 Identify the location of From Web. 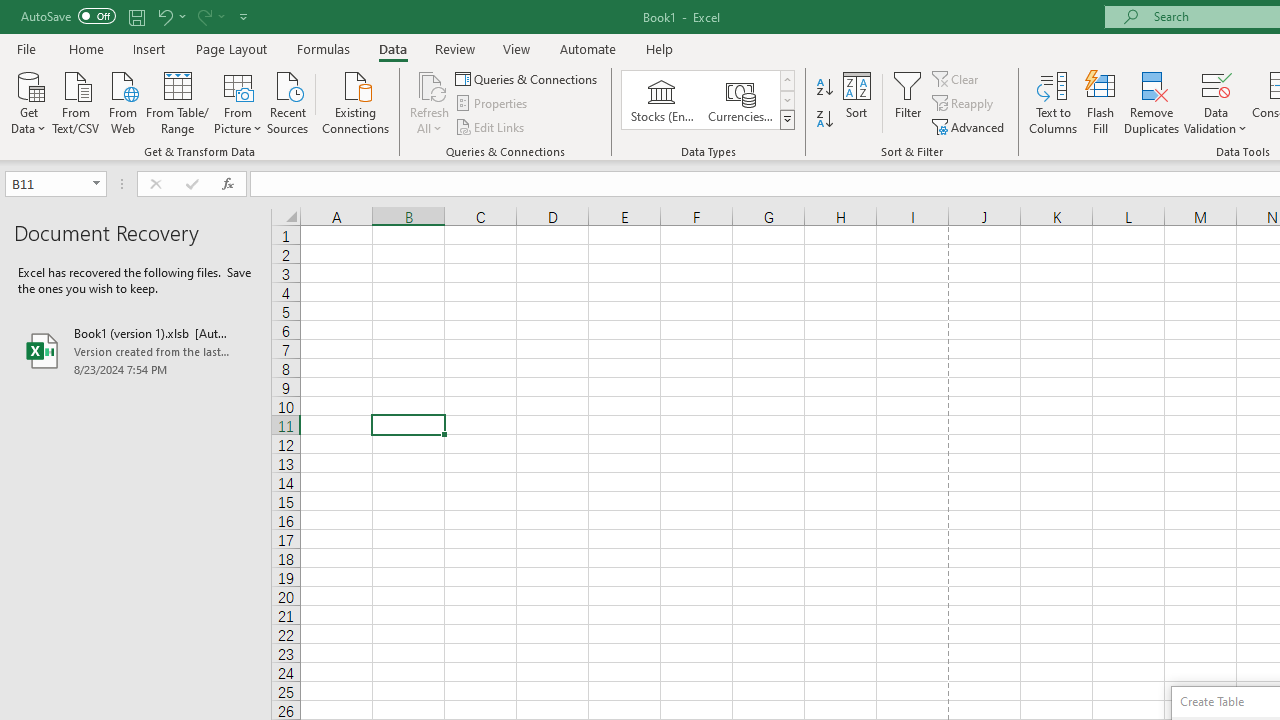
(122, 101).